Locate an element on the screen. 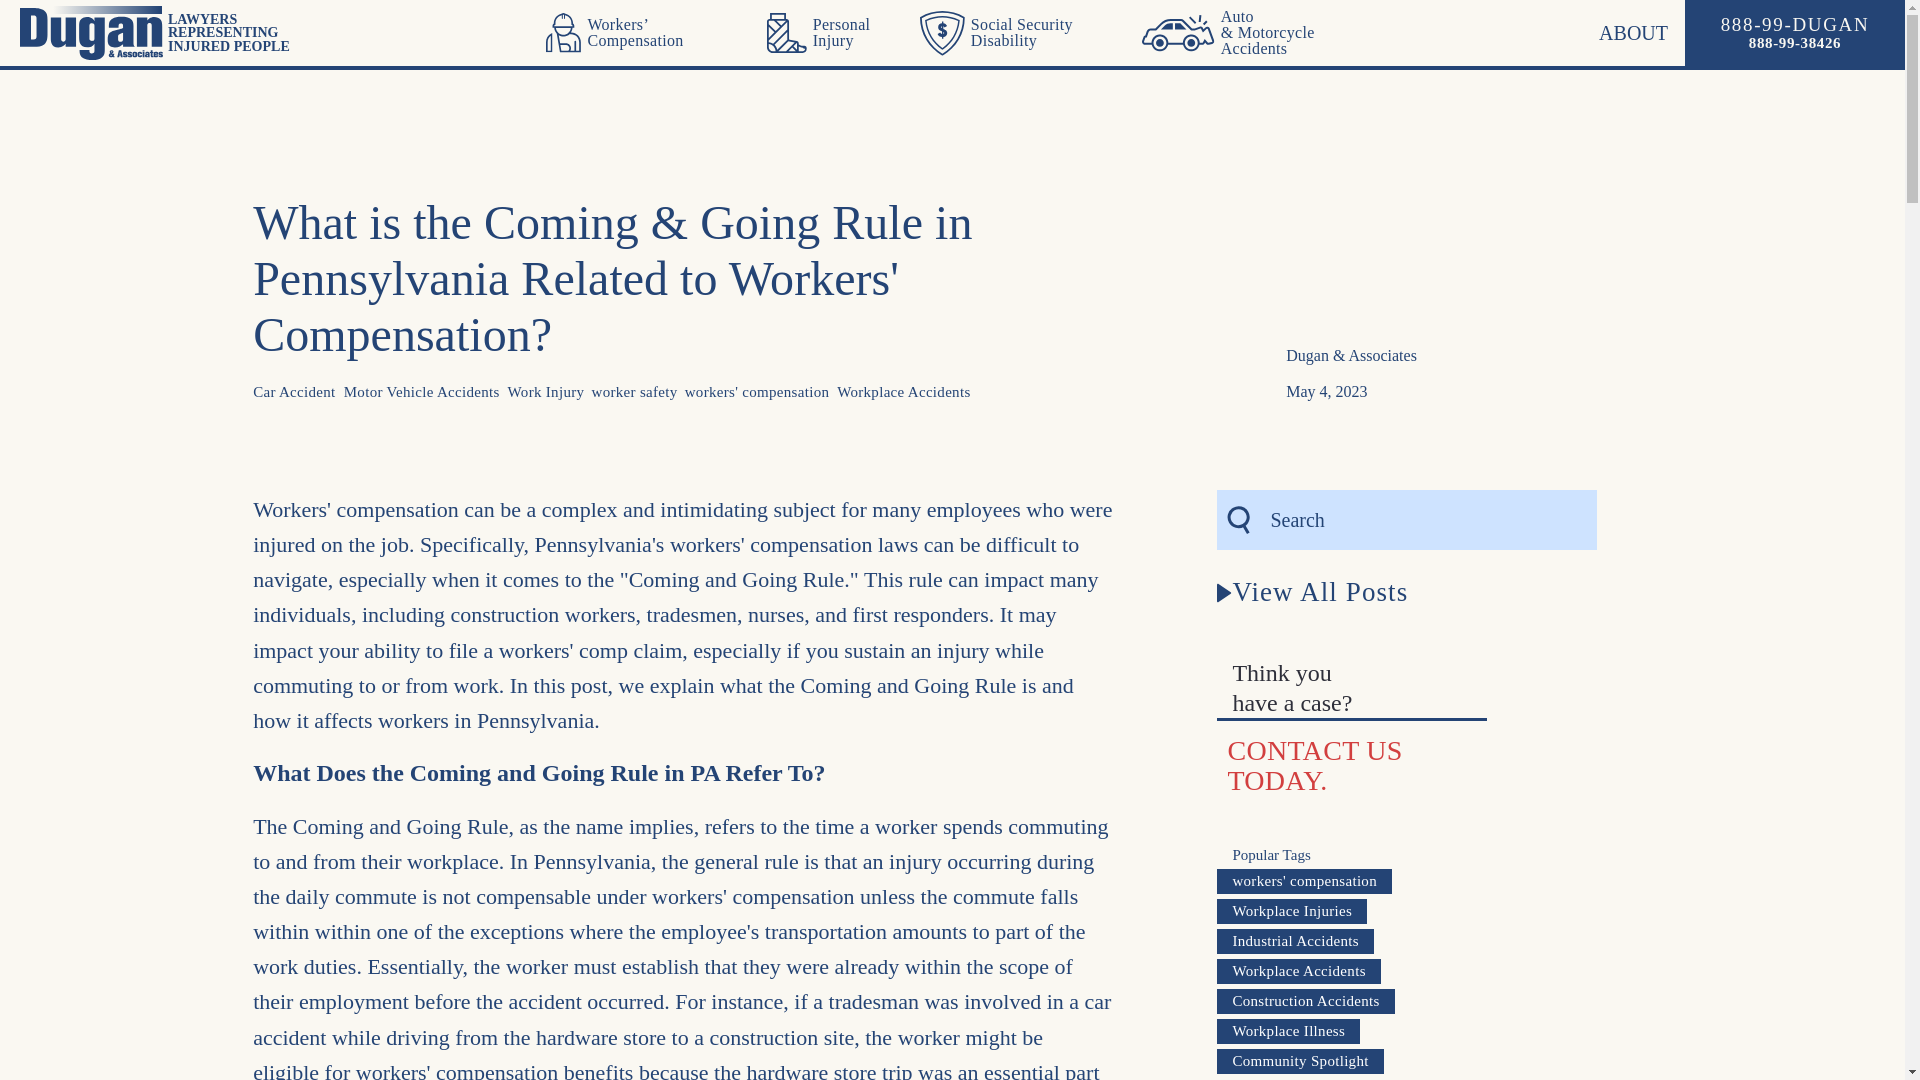 This screenshot has height=1080, width=1920. Workplace Injuries is located at coordinates (903, 392).